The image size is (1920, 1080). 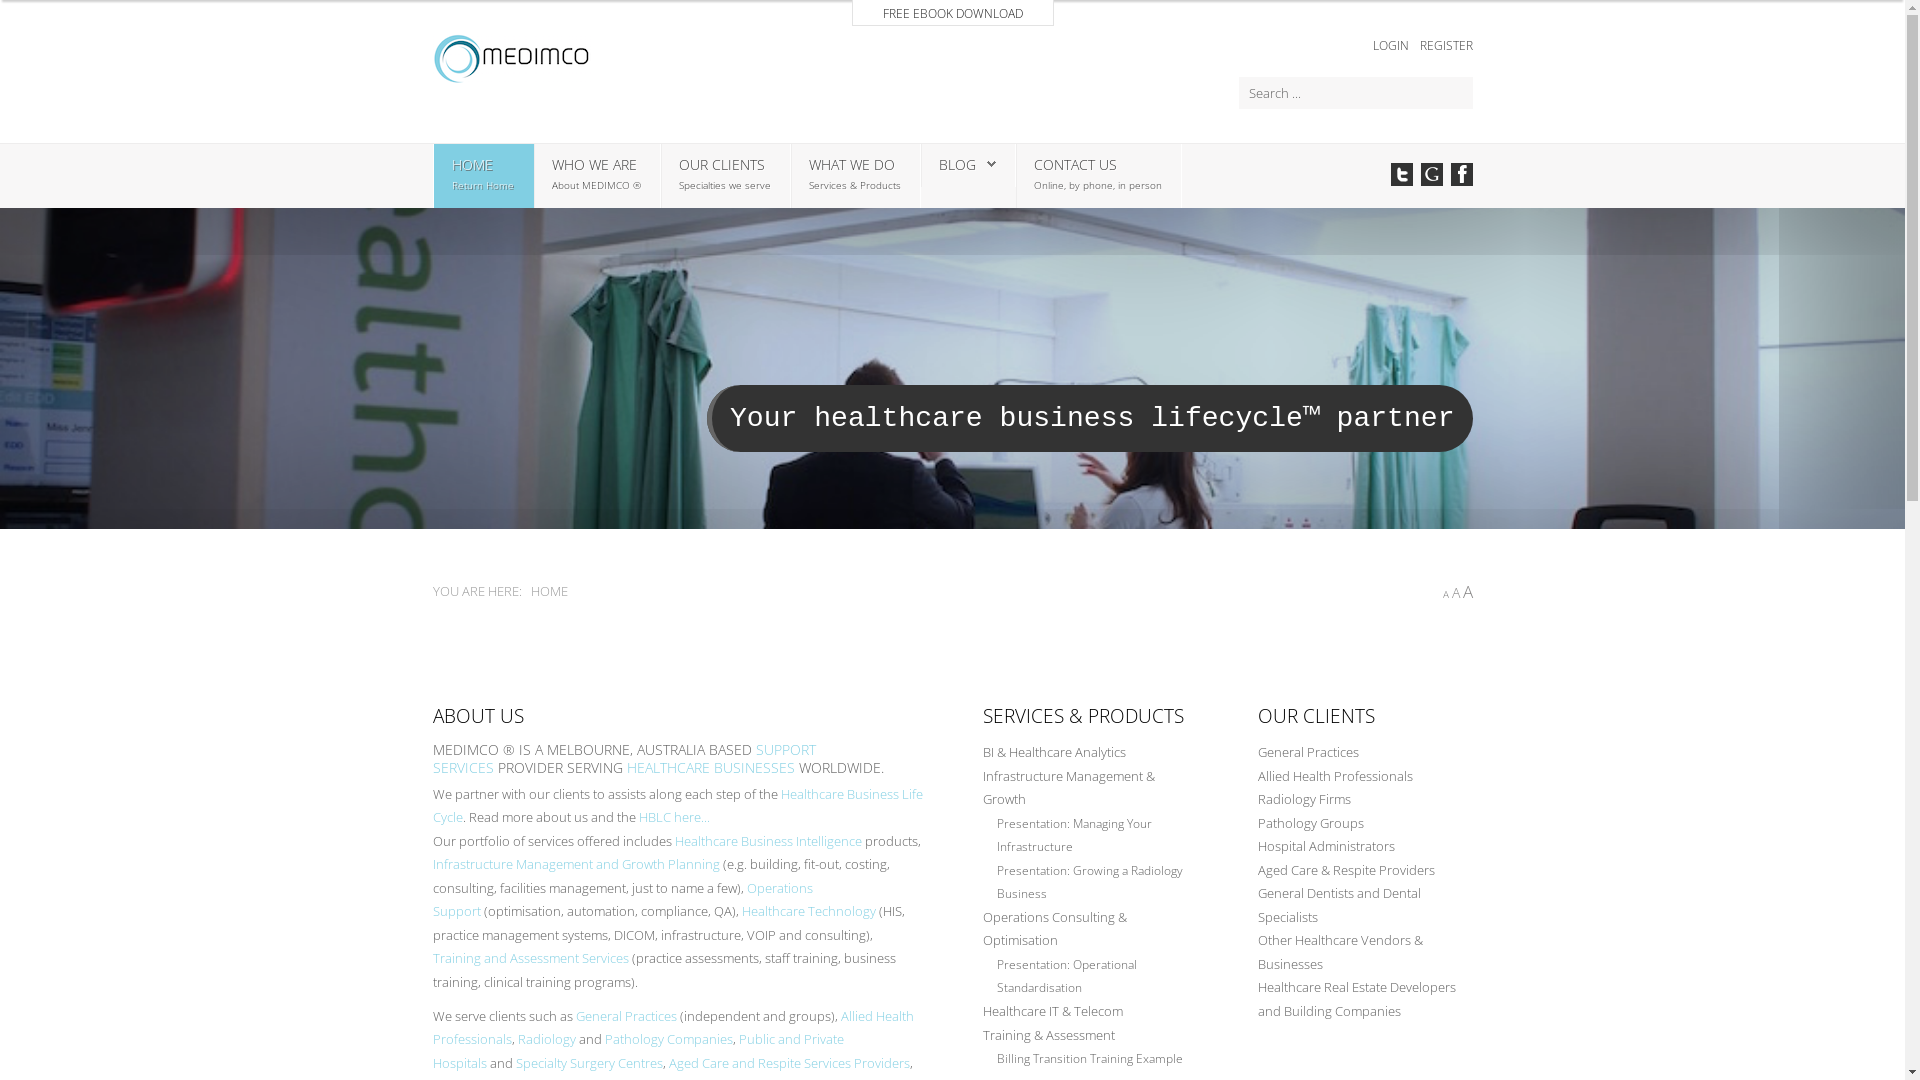 What do you see at coordinates (483, 186) in the screenshot?
I see `Return Home` at bounding box center [483, 186].